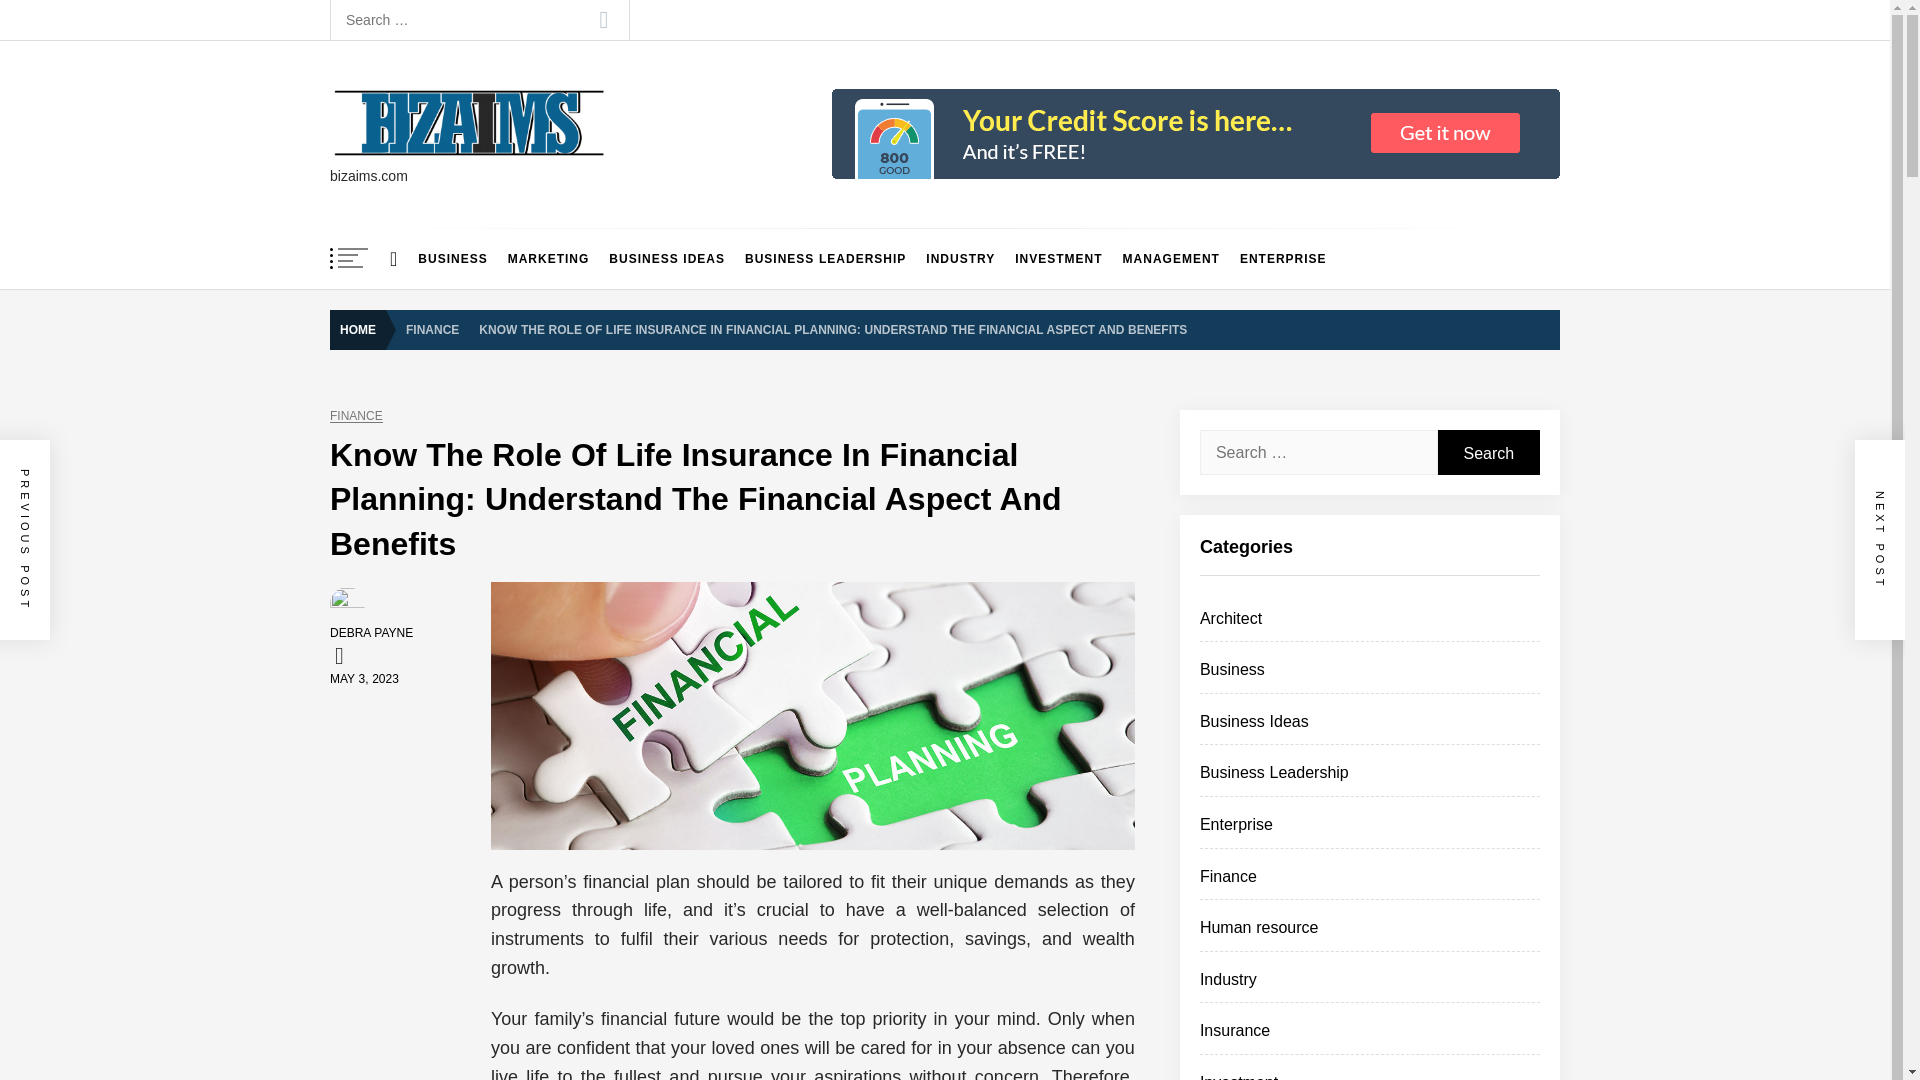 This screenshot has height=1080, width=1920. I want to click on BUSINESS LEADERSHIP, so click(825, 258).